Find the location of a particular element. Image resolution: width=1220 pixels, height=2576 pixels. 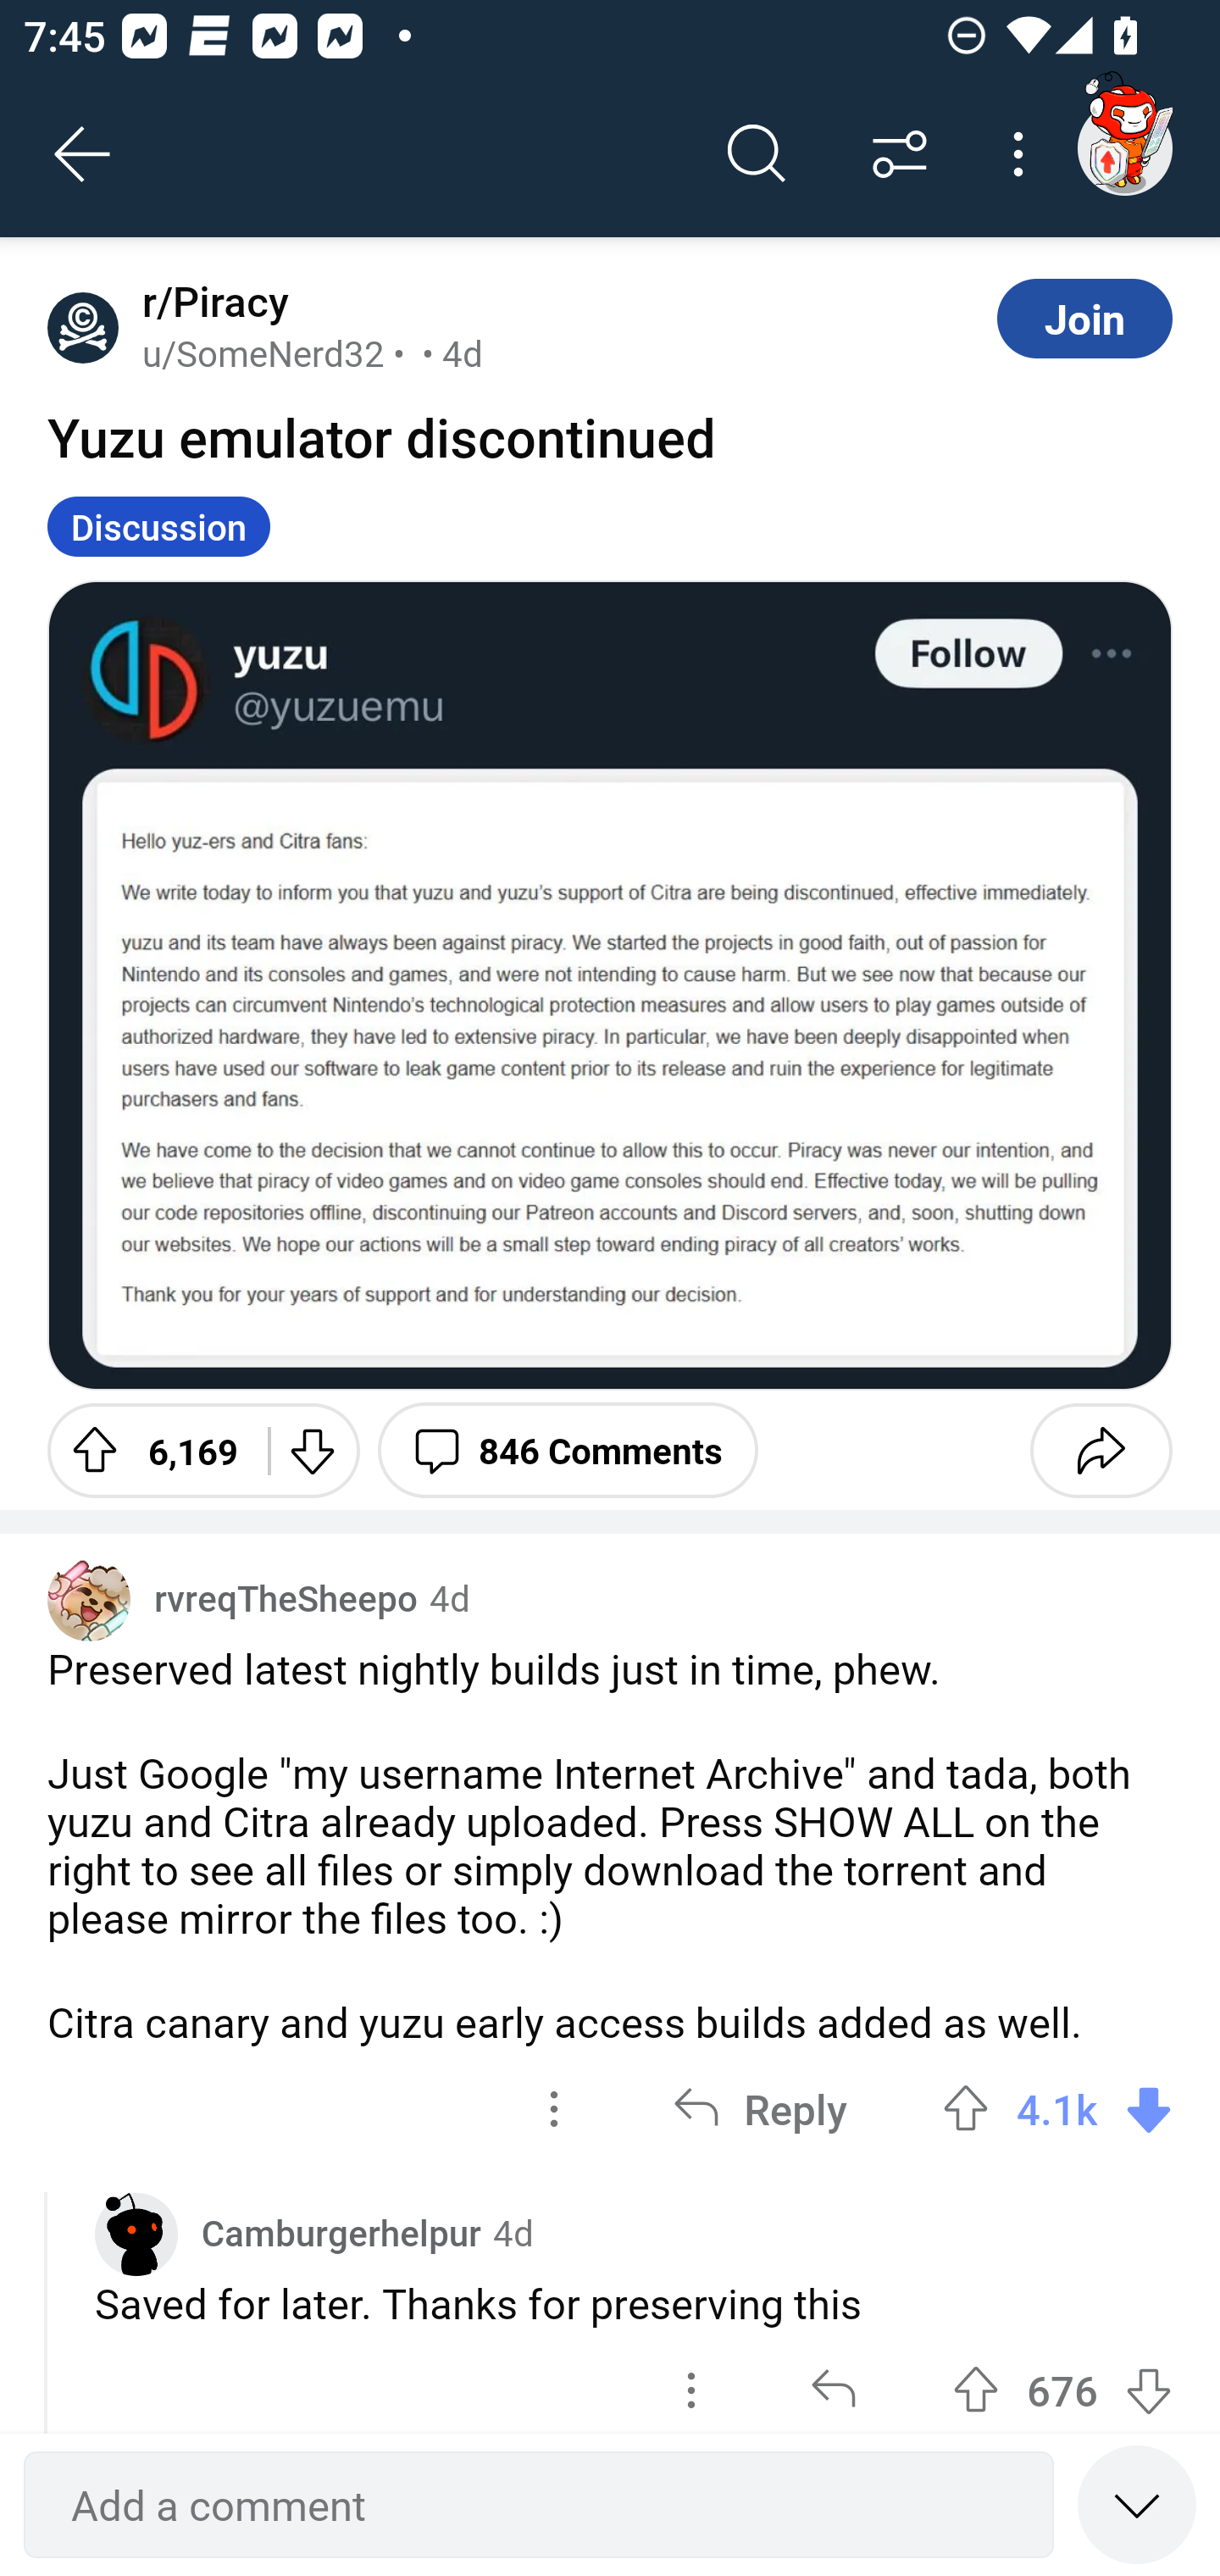

Join is located at coordinates (1084, 318).